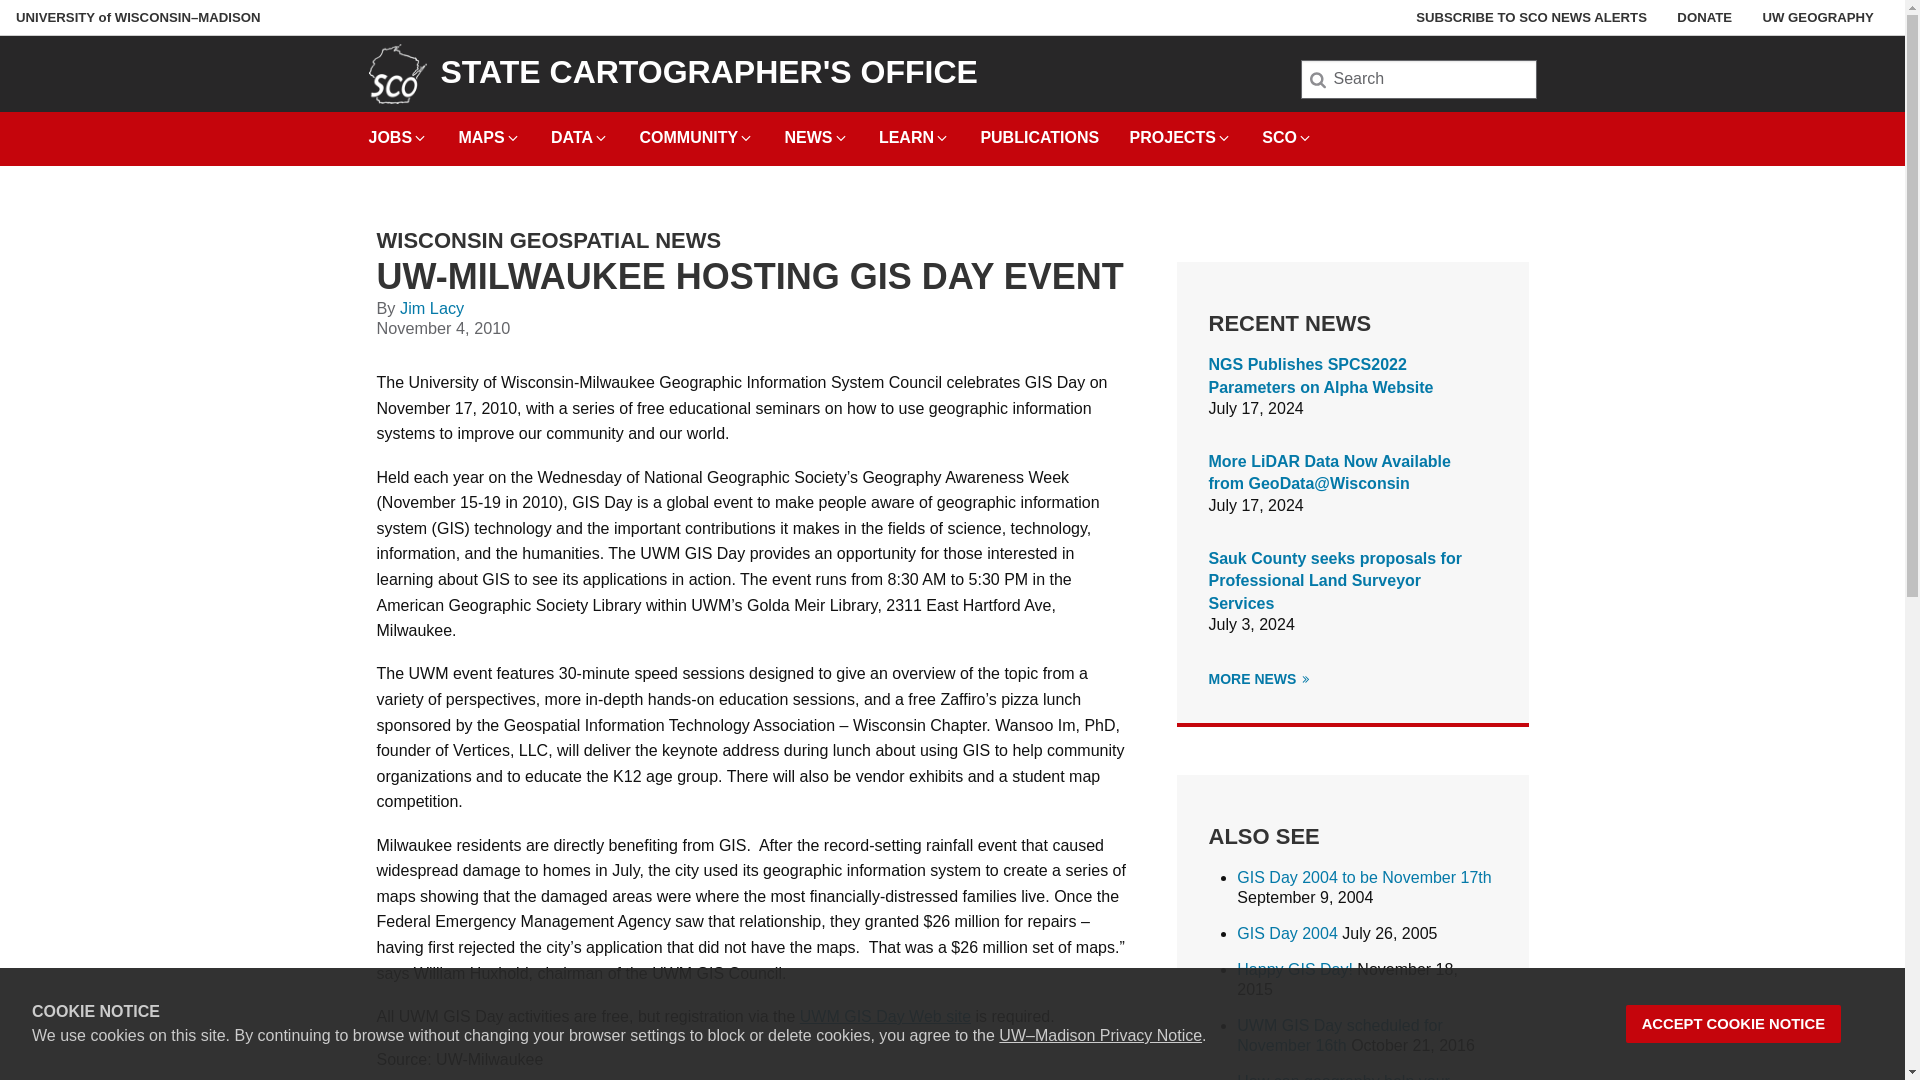 The width and height of the screenshot is (1920, 1080). Describe the element at coordinates (4, 4) in the screenshot. I see `Skip to main content` at that location.